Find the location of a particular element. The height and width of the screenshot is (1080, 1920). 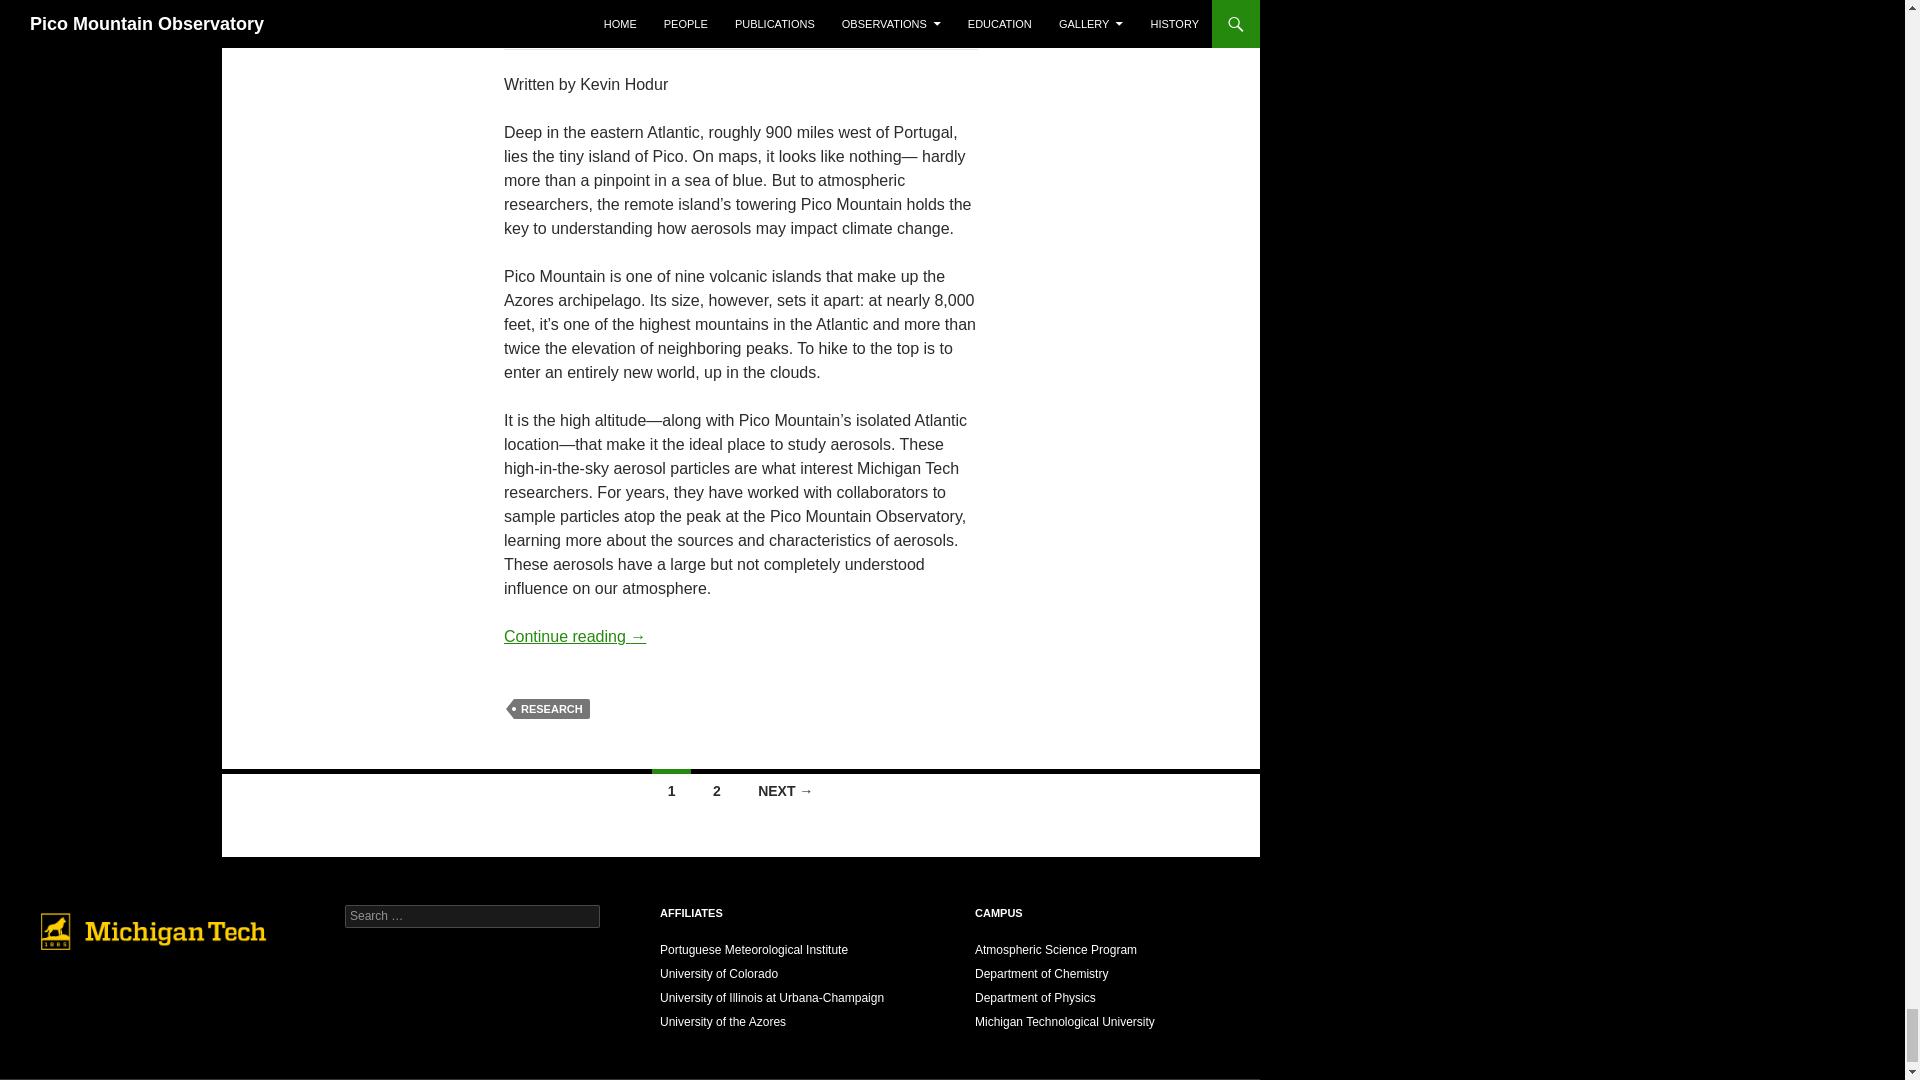

Department of Physics at Michigan Tech is located at coordinates (1036, 998).